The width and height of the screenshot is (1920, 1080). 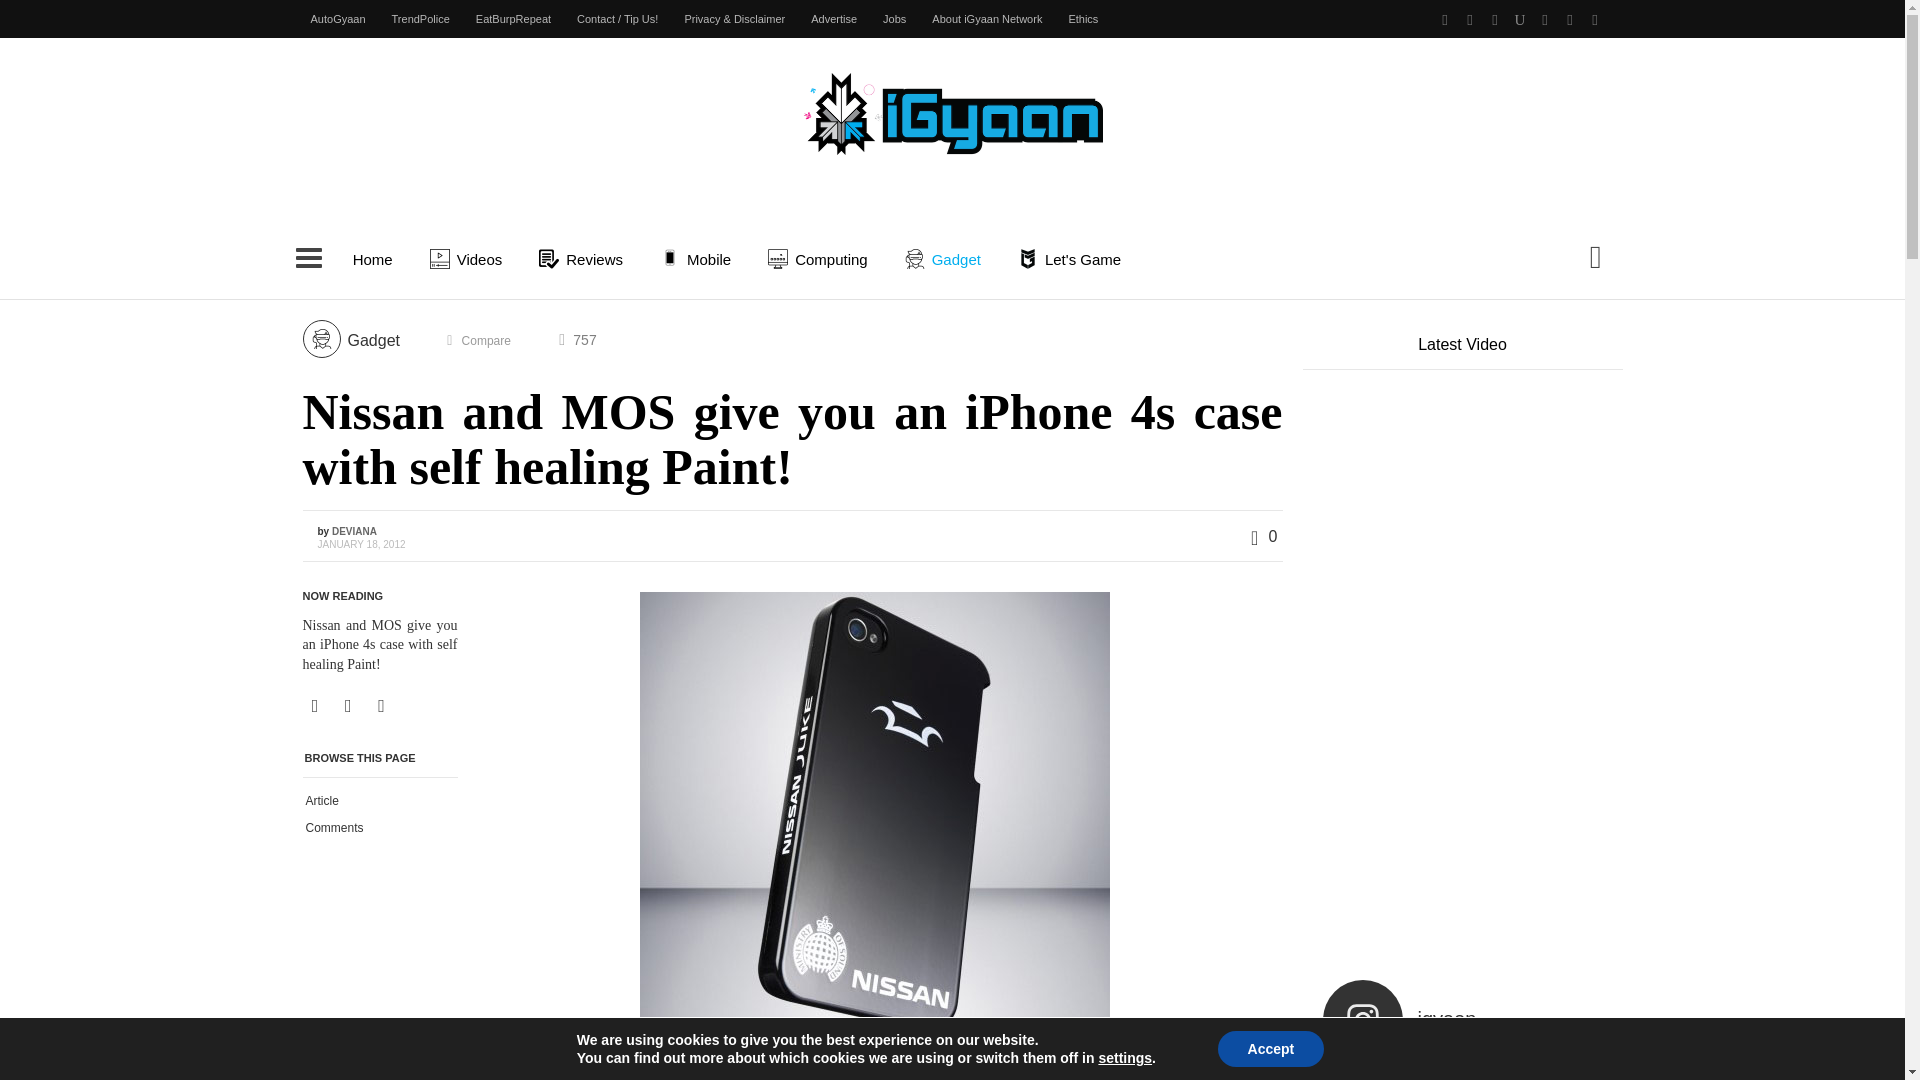 What do you see at coordinates (513, 18) in the screenshot?
I see `EatBurpRepeat` at bounding box center [513, 18].